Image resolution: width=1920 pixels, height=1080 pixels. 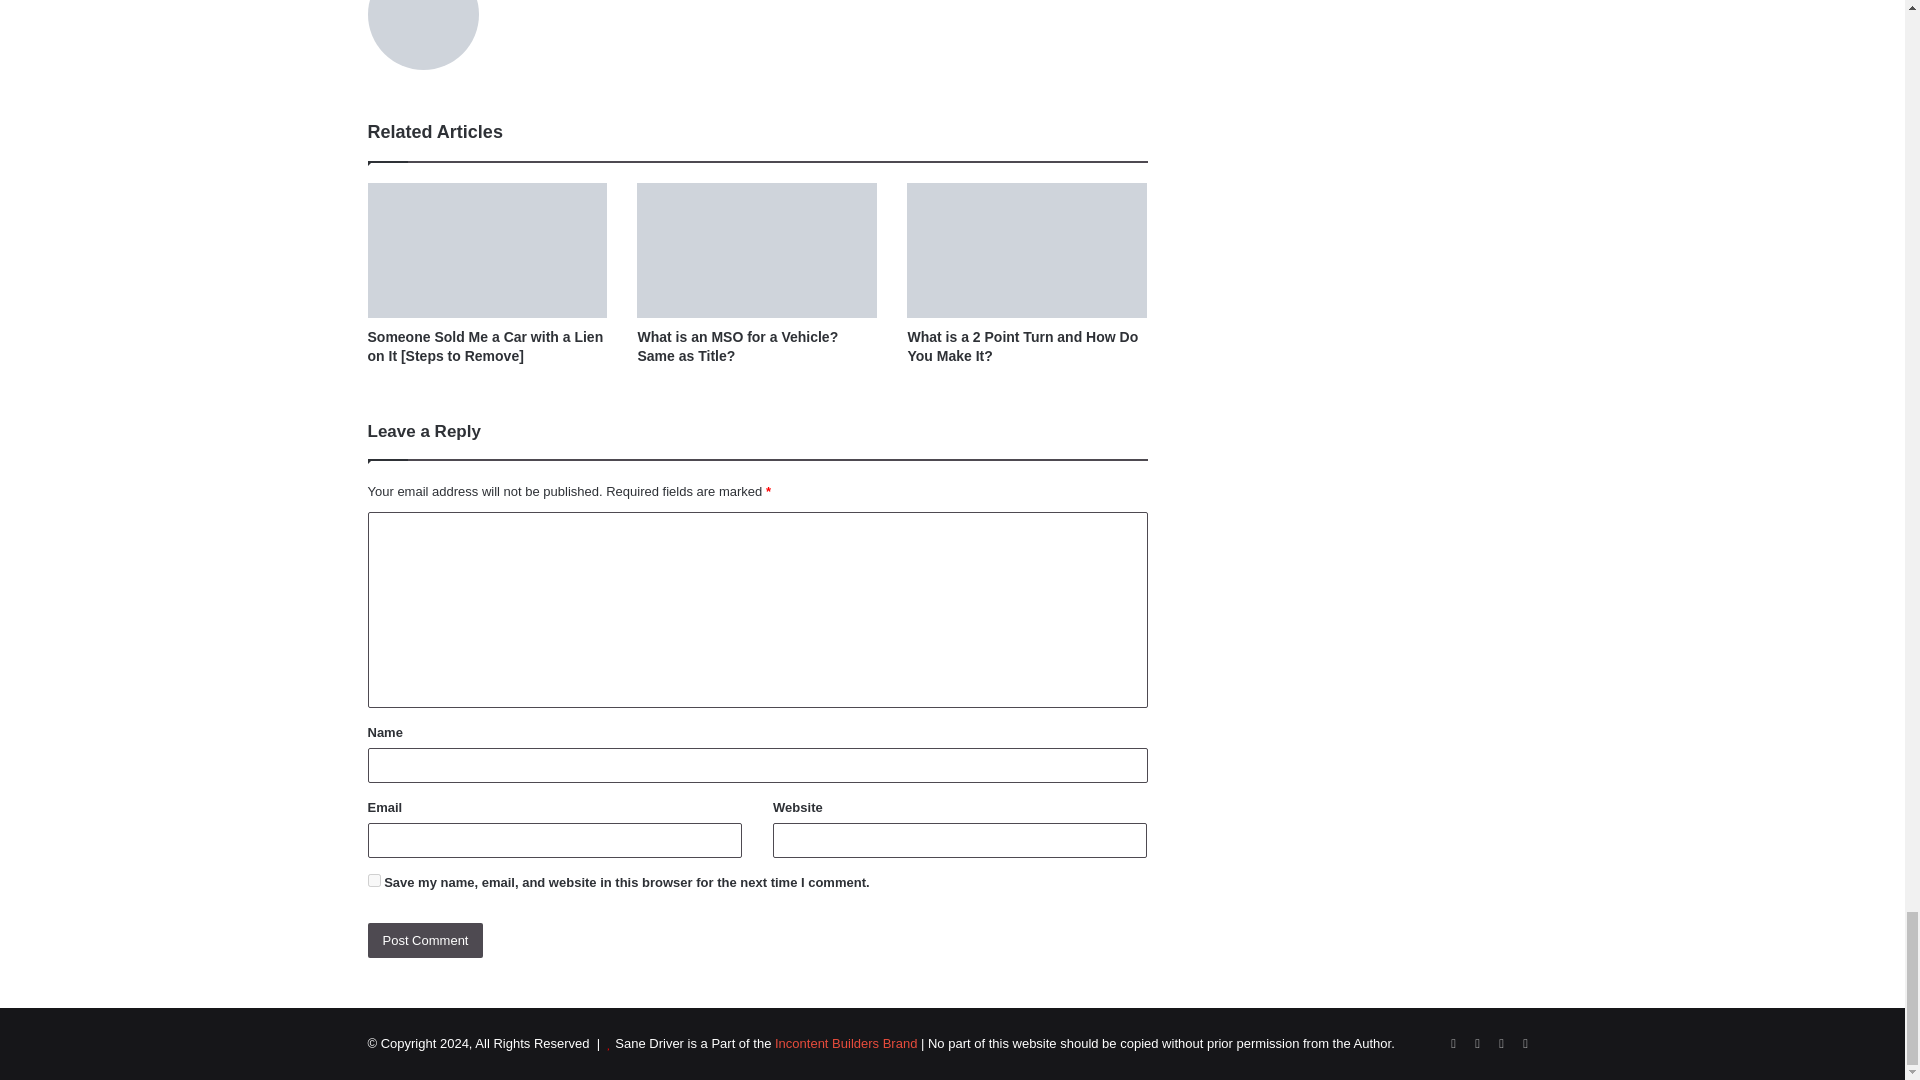 What do you see at coordinates (426, 940) in the screenshot?
I see `Post Comment` at bounding box center [426, 940].